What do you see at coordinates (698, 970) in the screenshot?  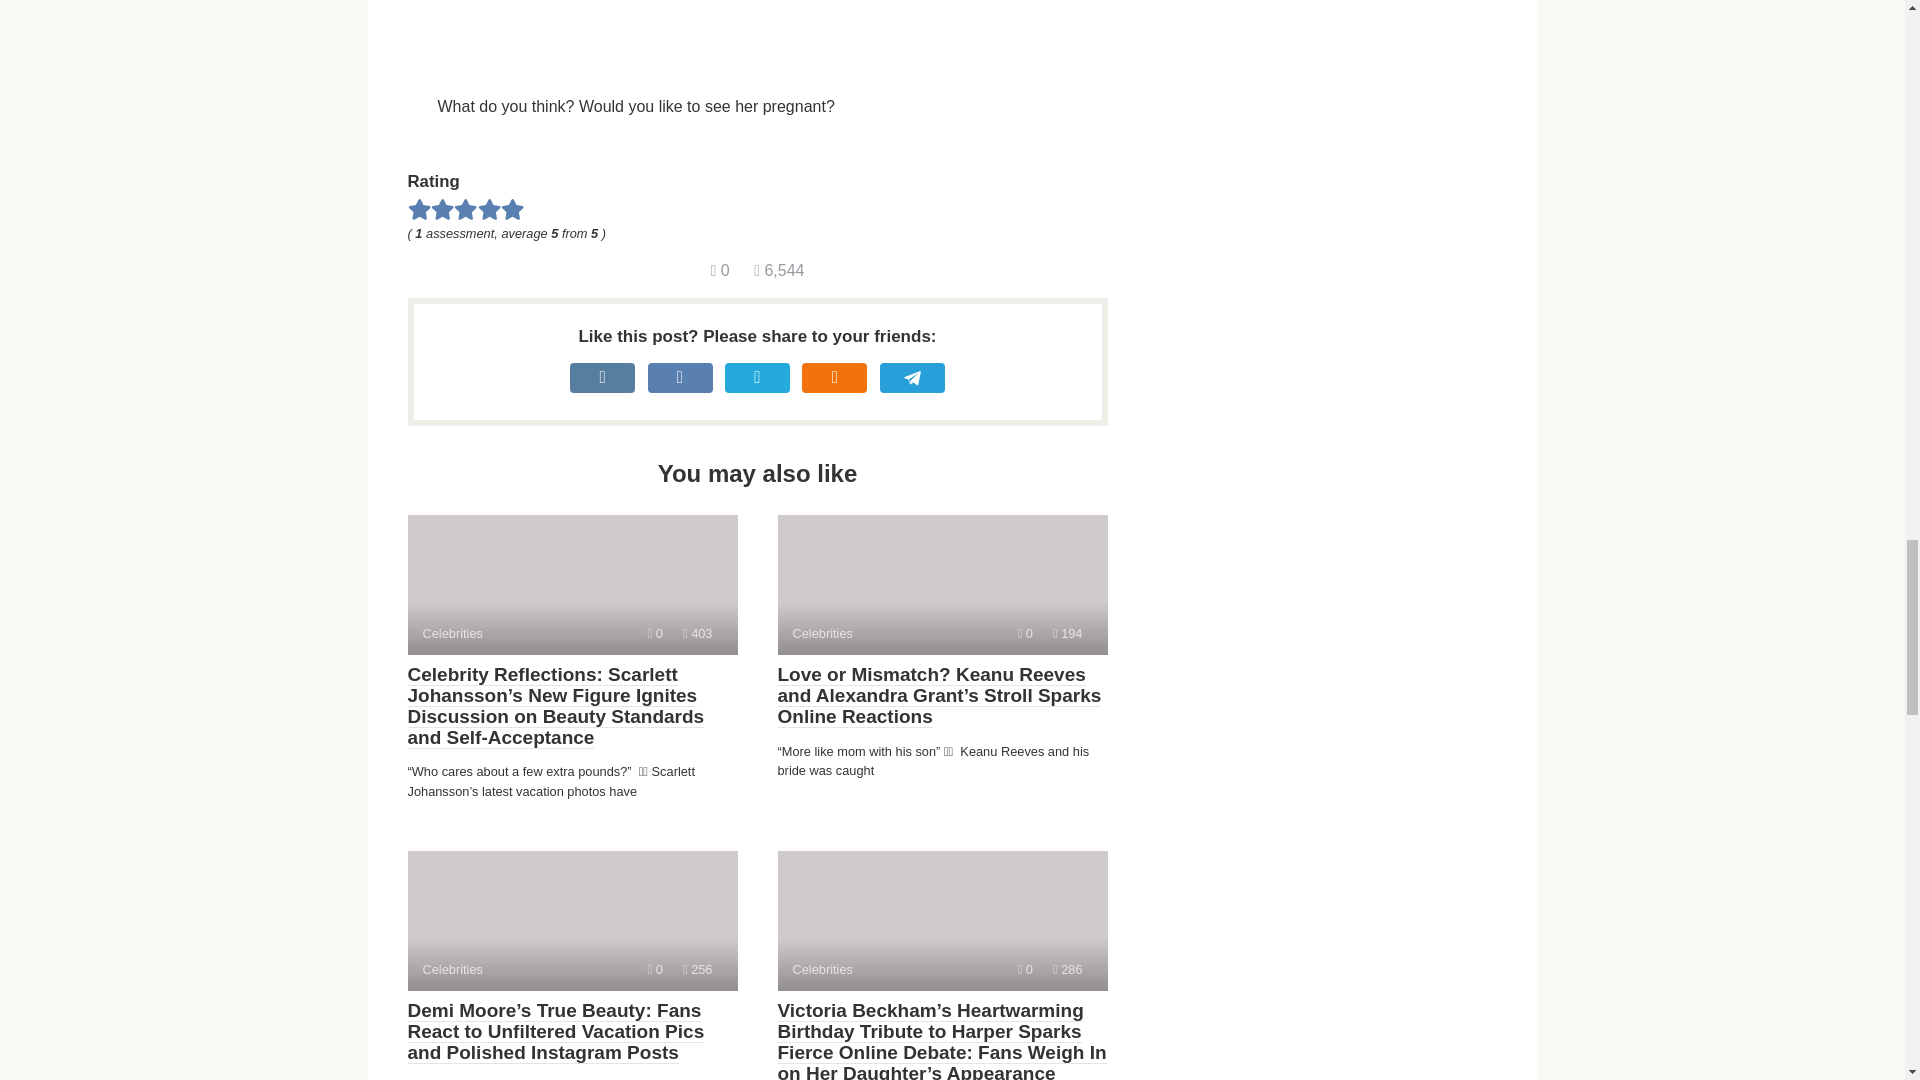 I see `Comments` at bounding box center [698, 970].